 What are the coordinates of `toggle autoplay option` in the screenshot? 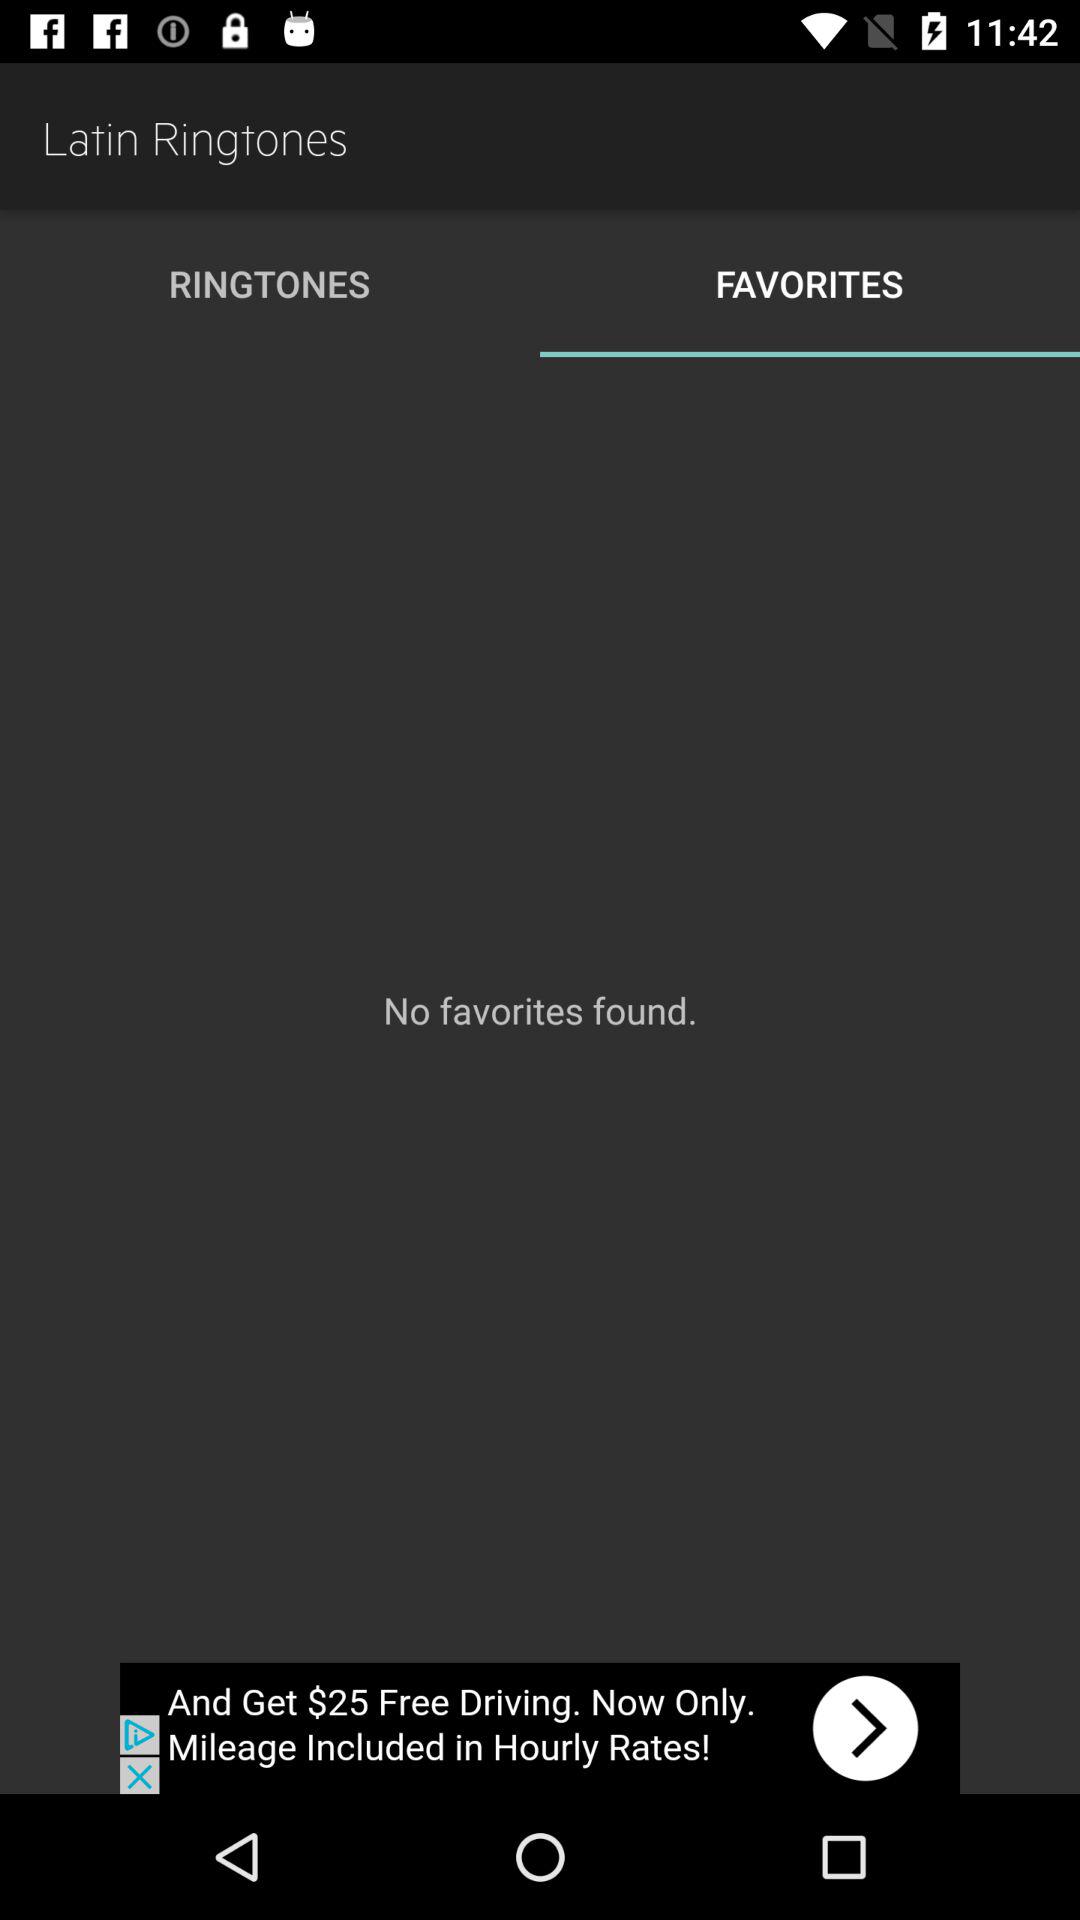 It's located at (540, 1728).